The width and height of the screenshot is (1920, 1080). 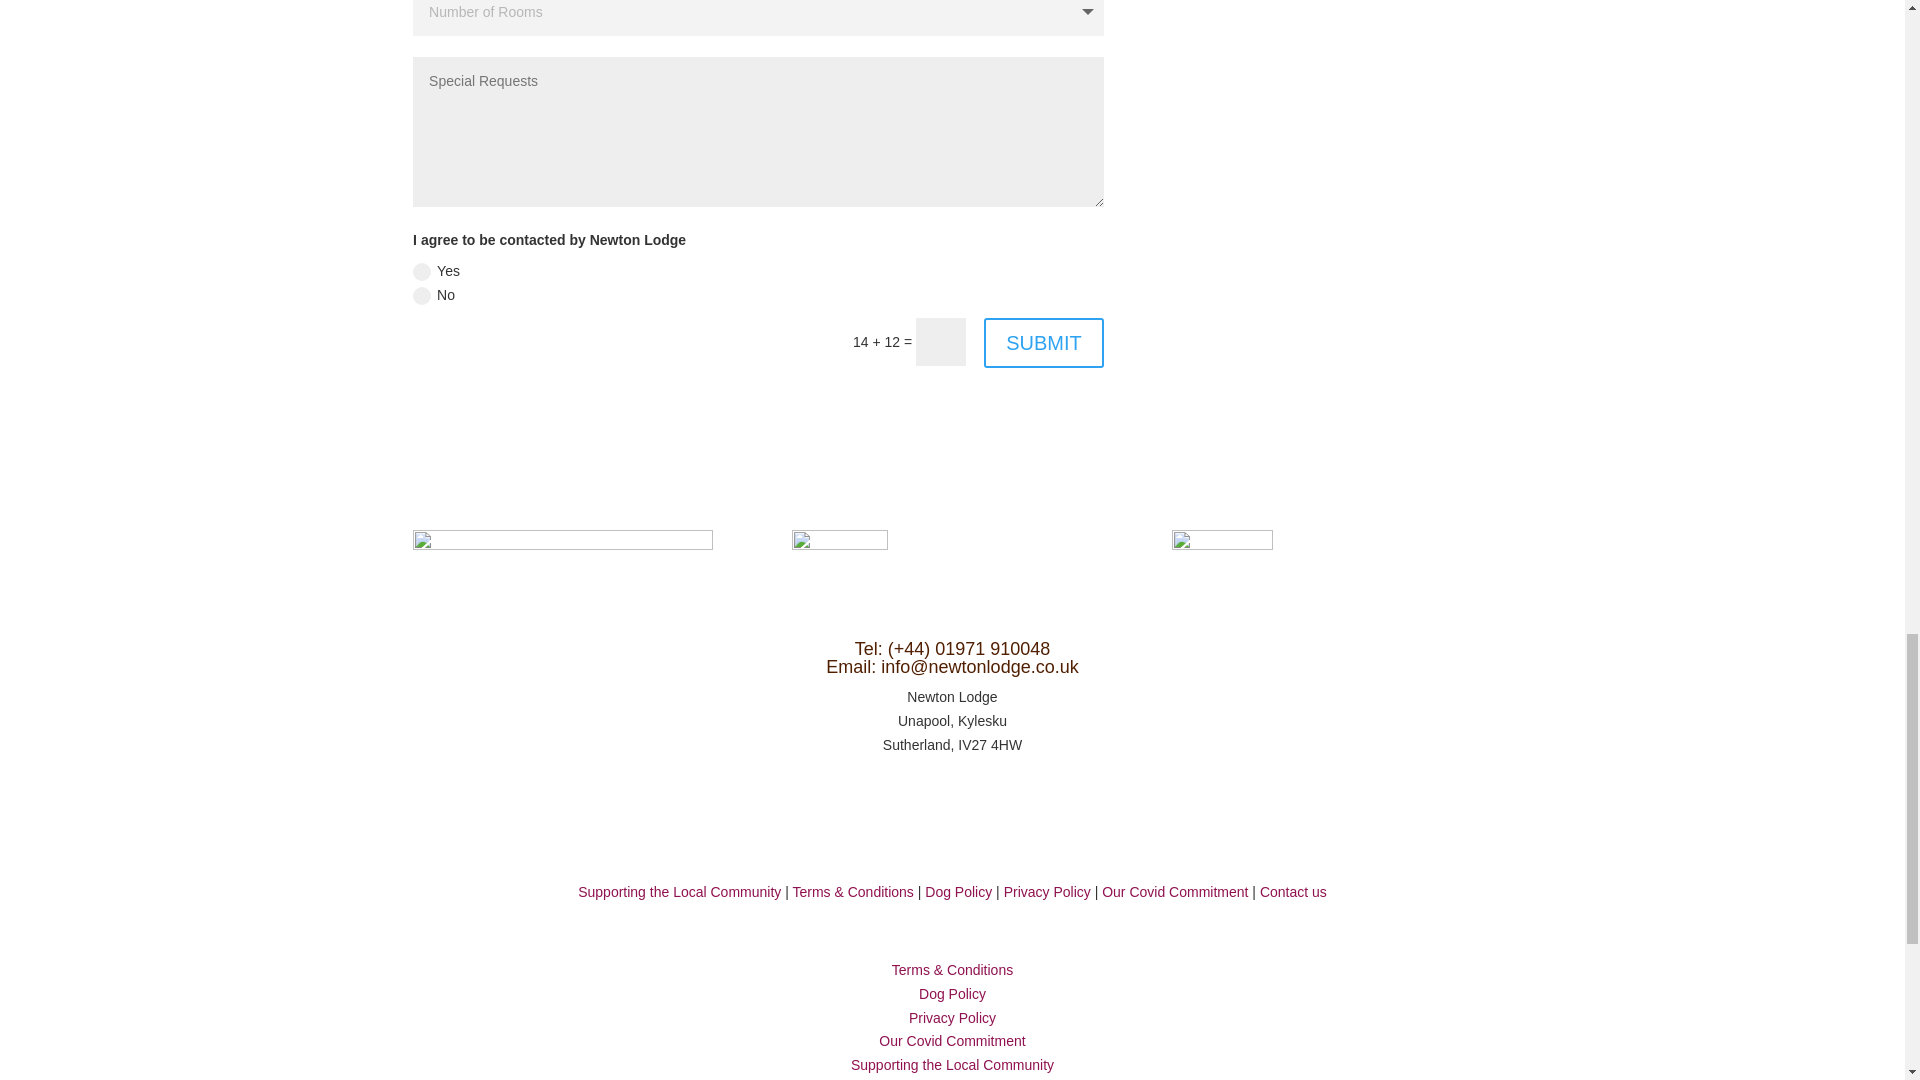 What do you see at coordinates (1044, 342) in the screenshot?
I see `SUBMIT` at bounding box center [1044, 342].